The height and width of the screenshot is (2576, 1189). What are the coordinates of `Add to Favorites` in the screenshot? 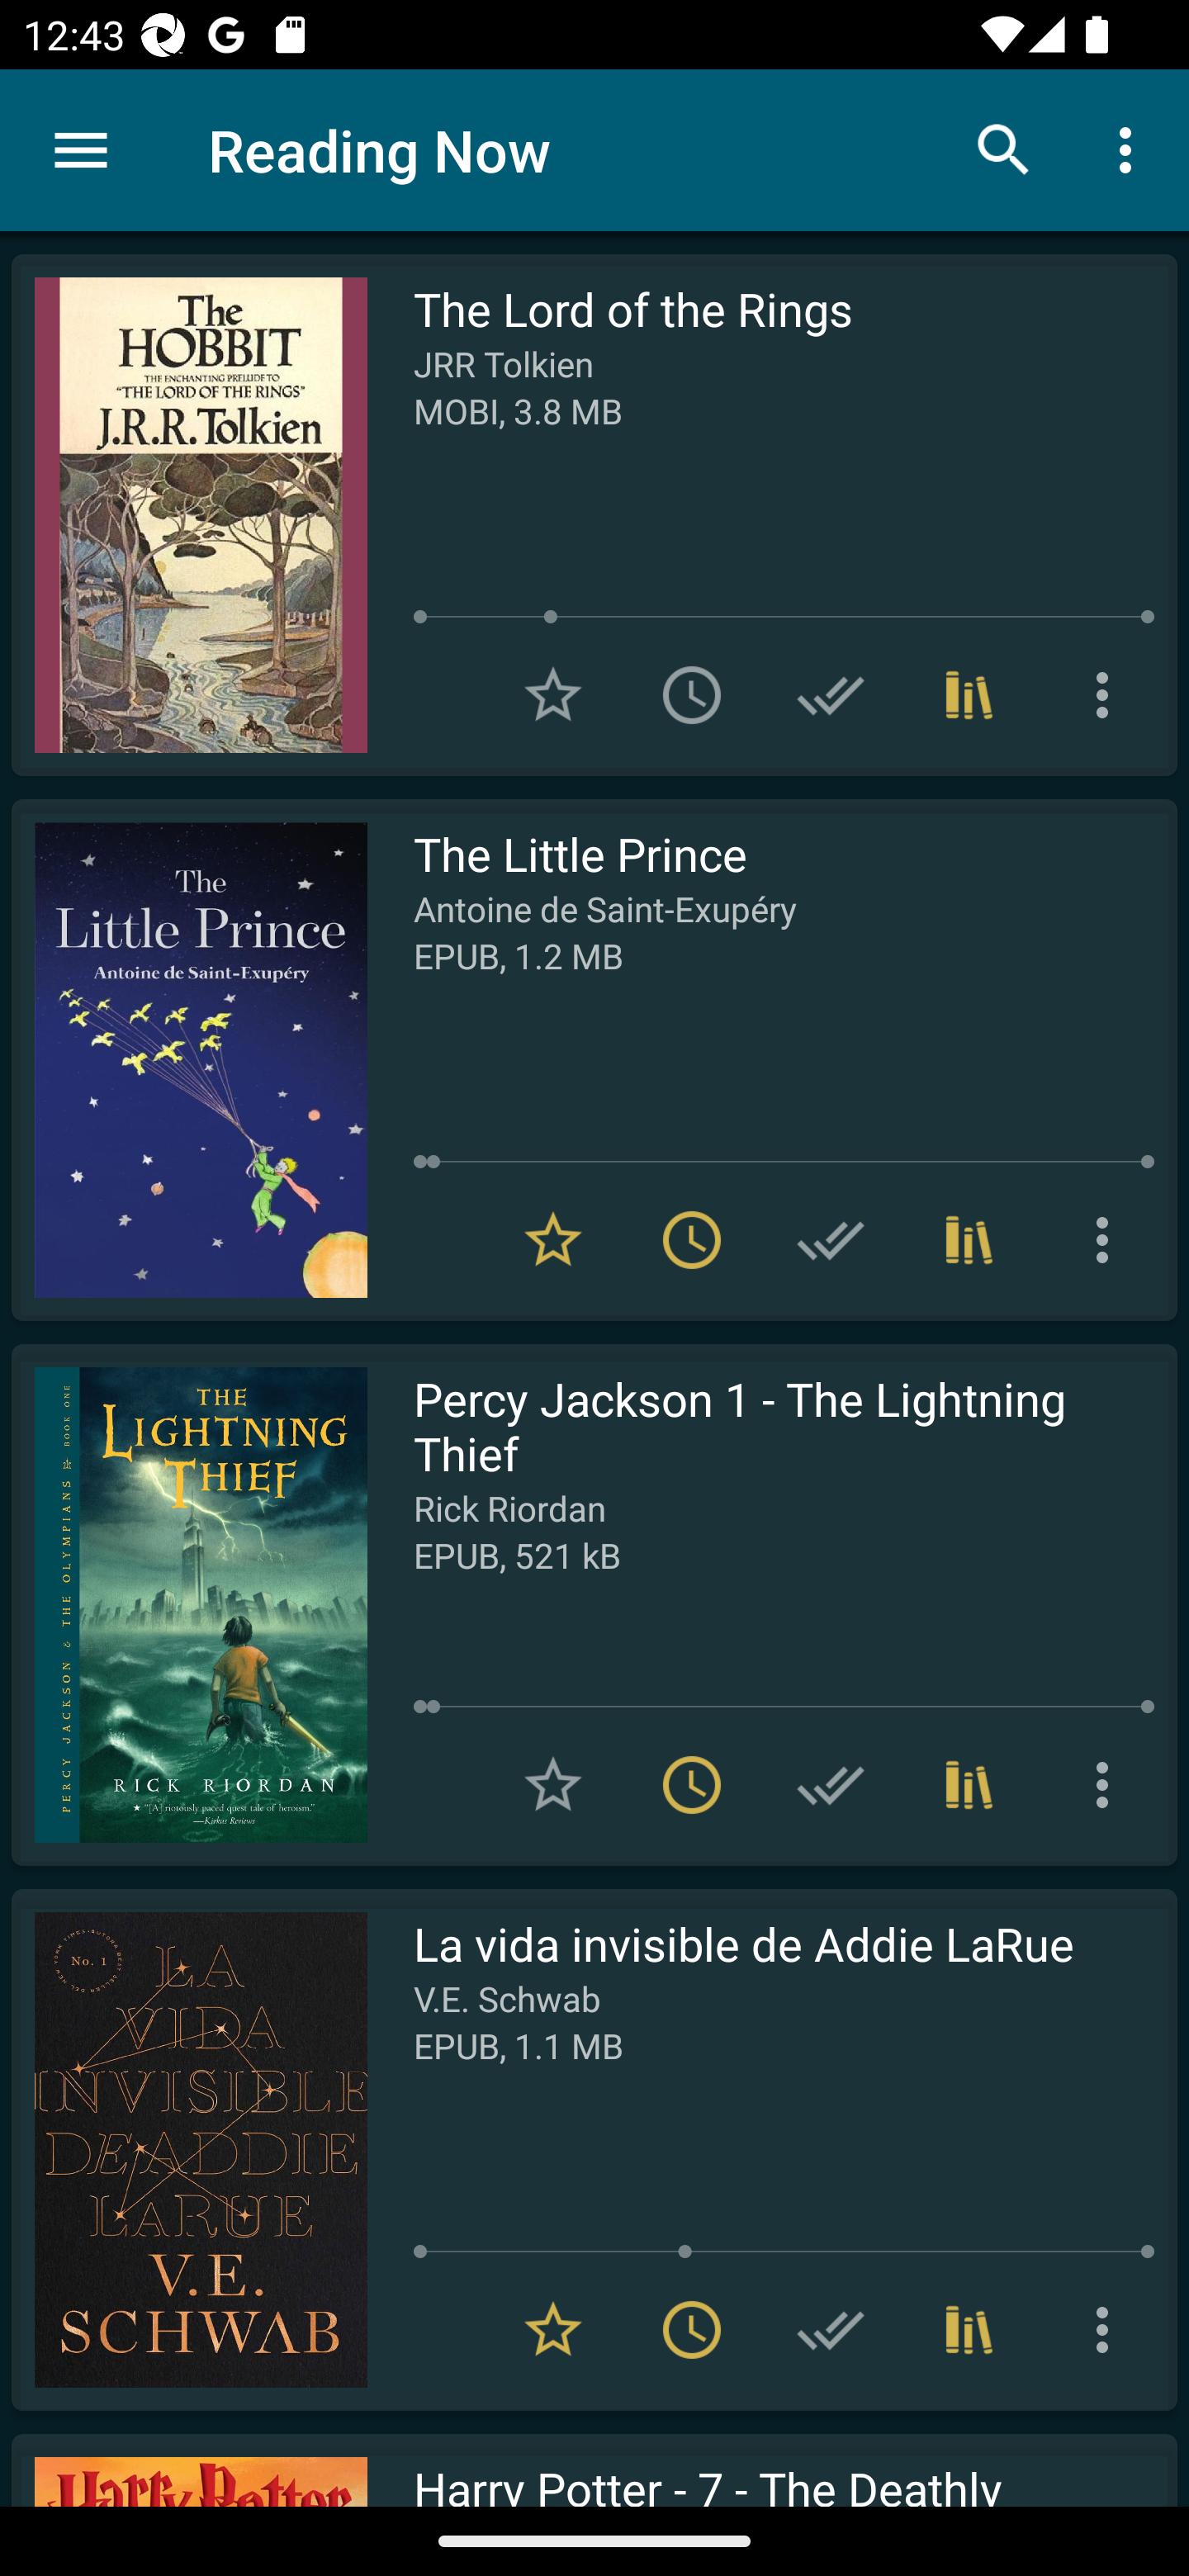 It's located at (553, 695).